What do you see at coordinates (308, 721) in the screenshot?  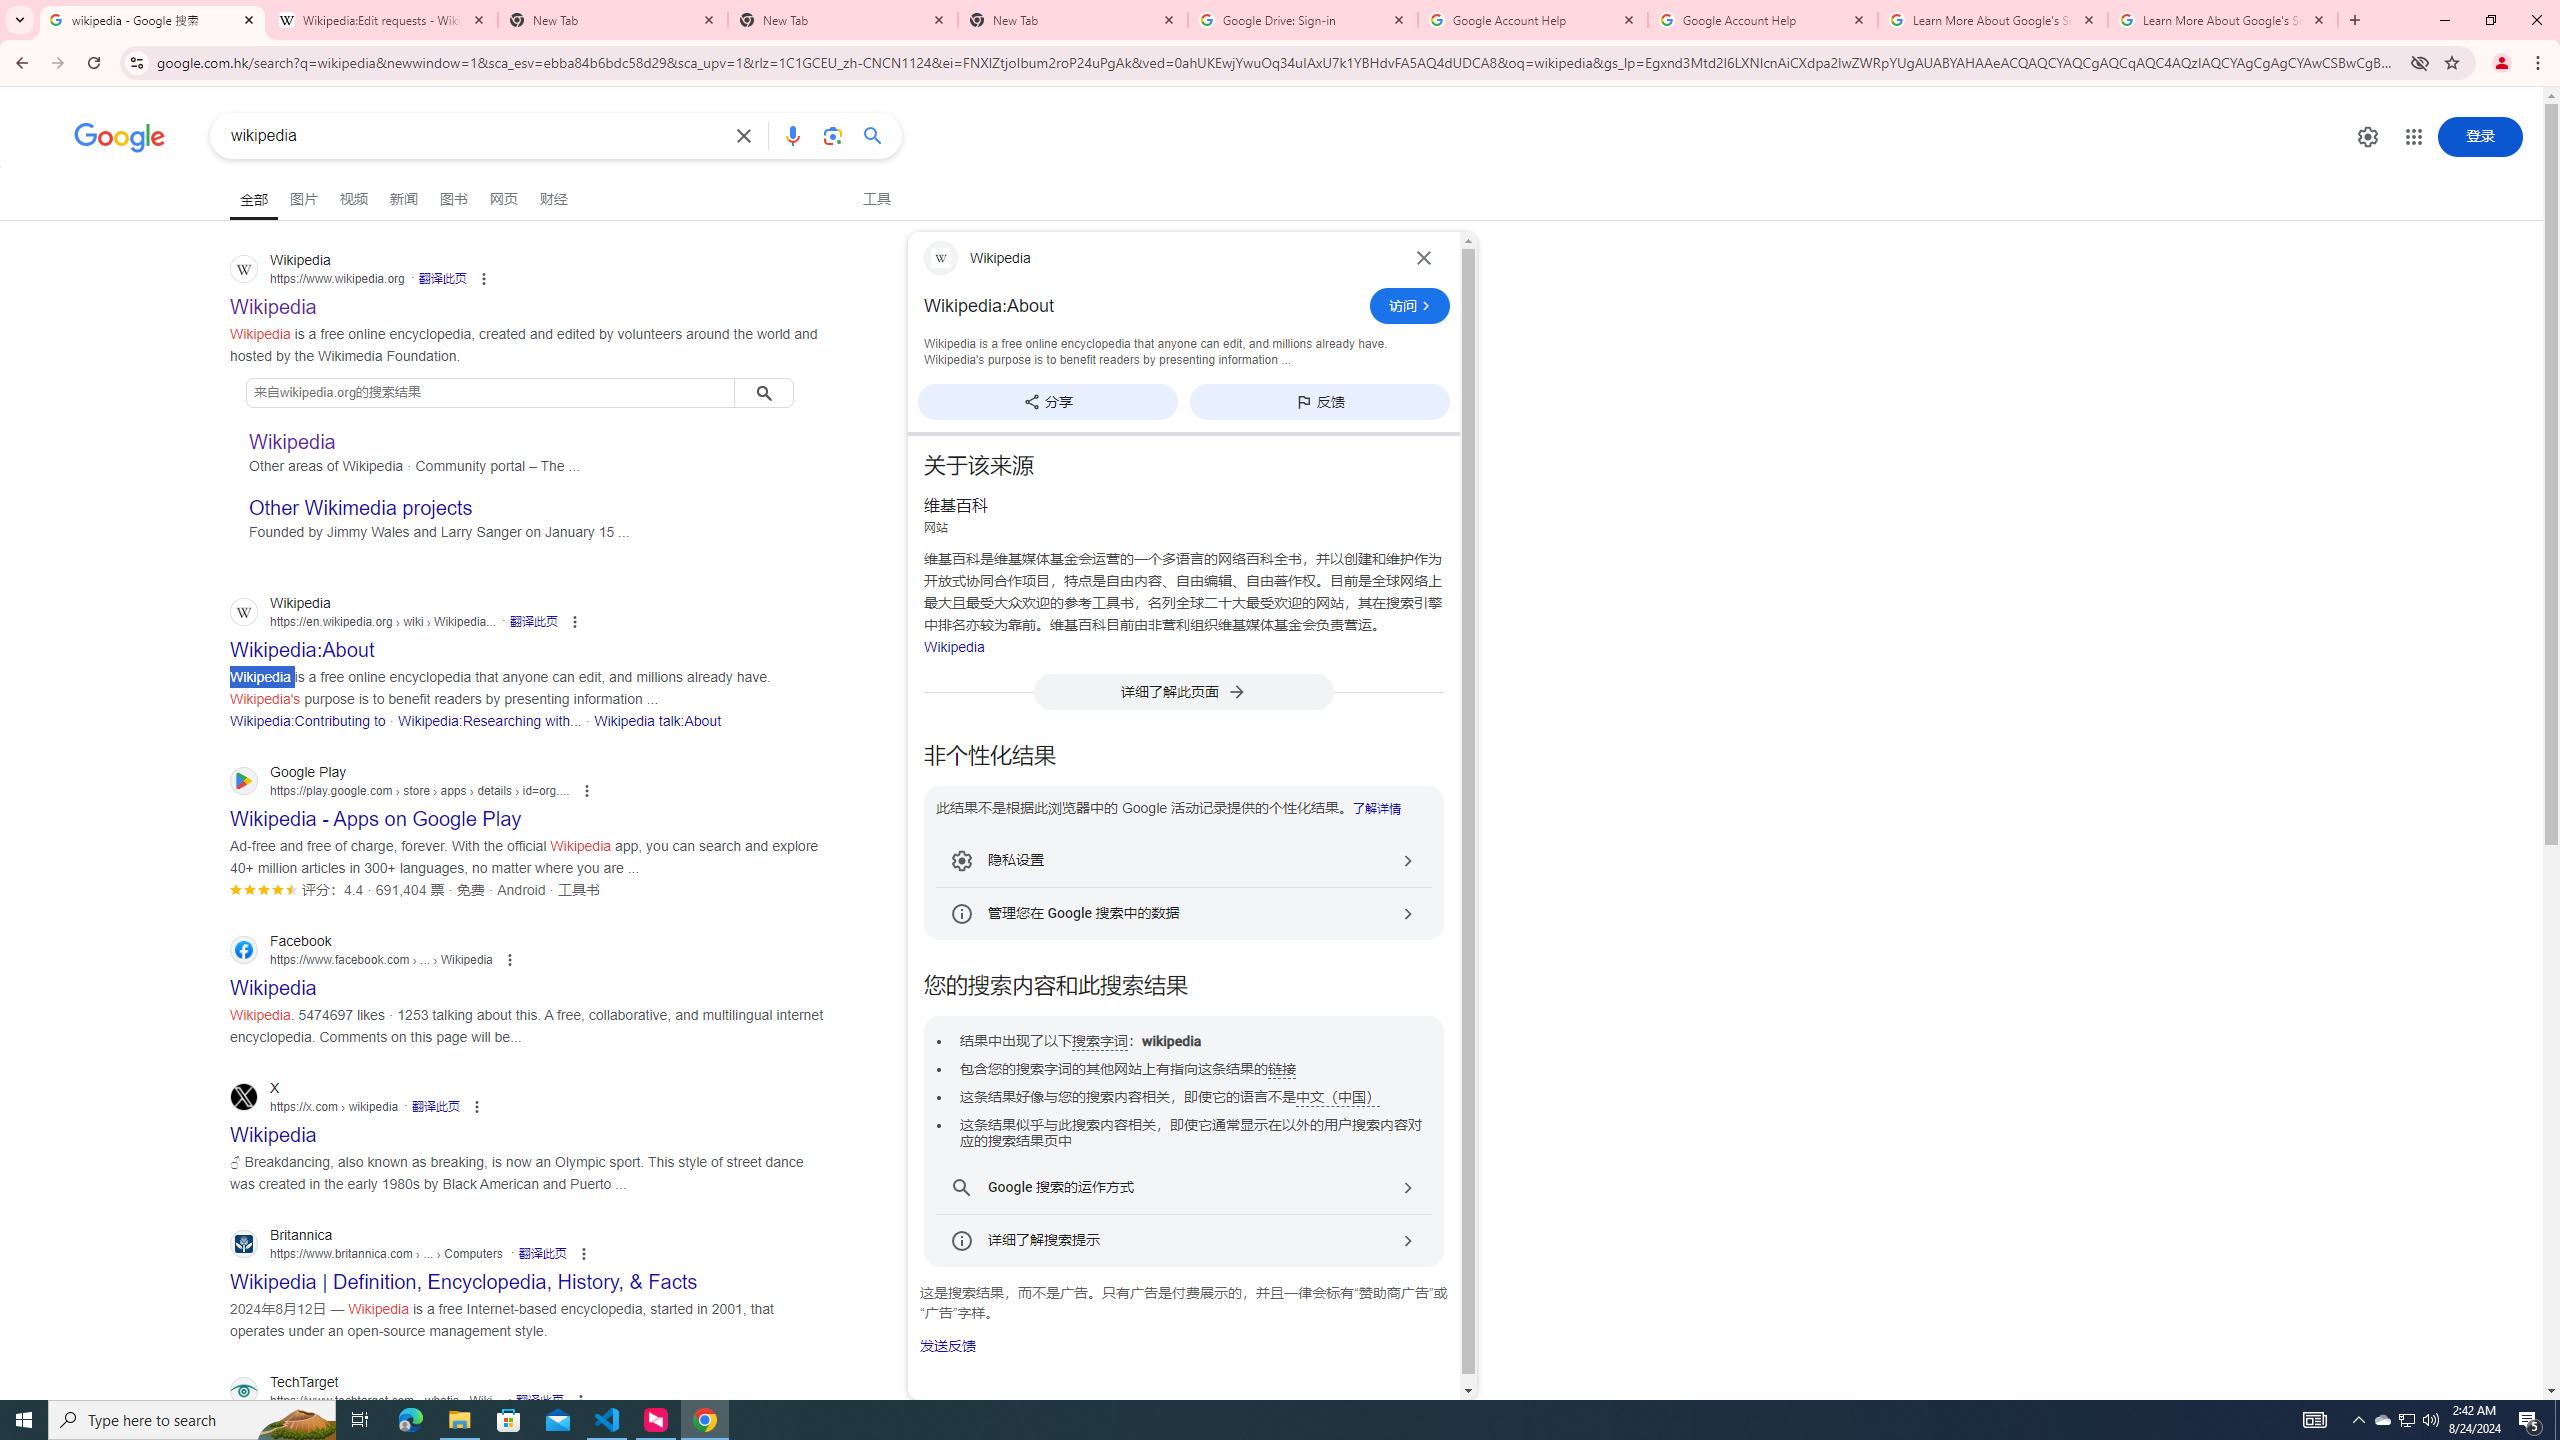 I see `Wikipedia:Contributing to` at bounding box center [308, 721].